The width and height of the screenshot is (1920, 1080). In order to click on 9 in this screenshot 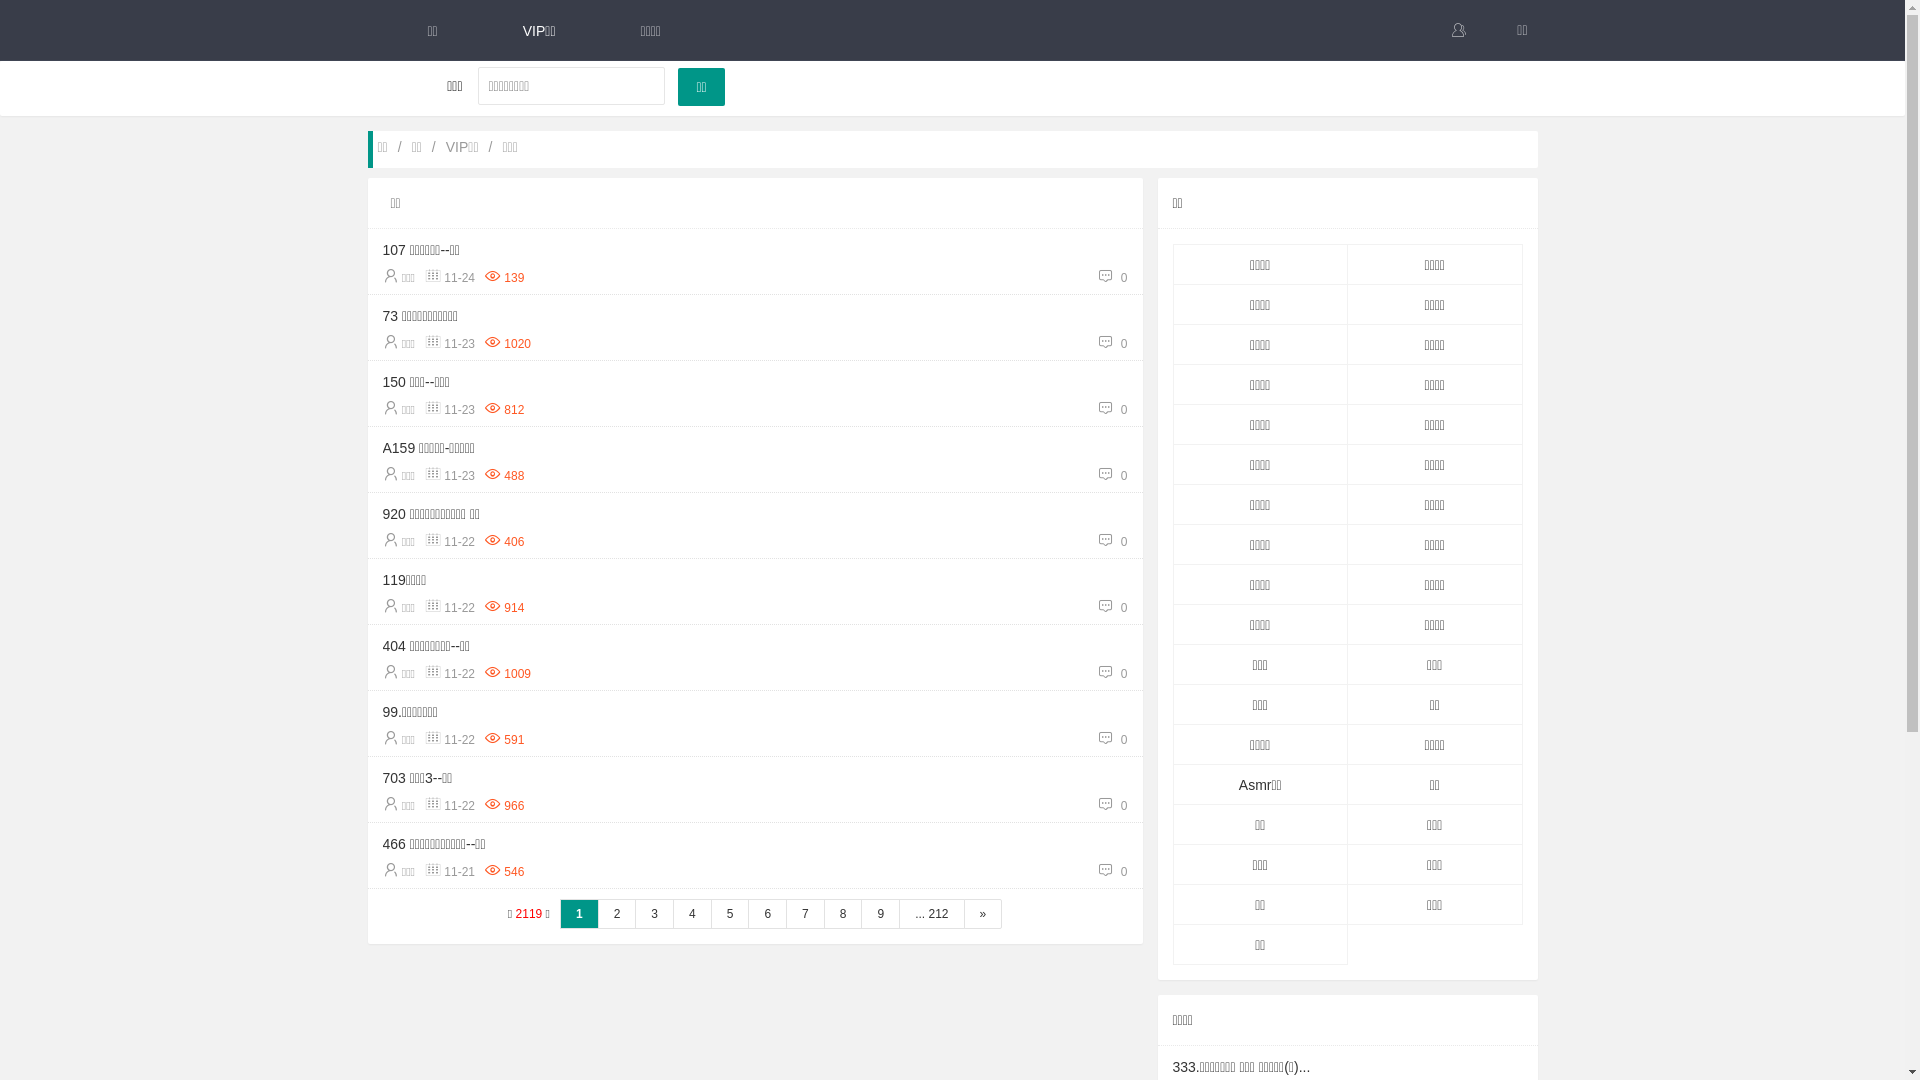, I will do `click(880, 914)`.